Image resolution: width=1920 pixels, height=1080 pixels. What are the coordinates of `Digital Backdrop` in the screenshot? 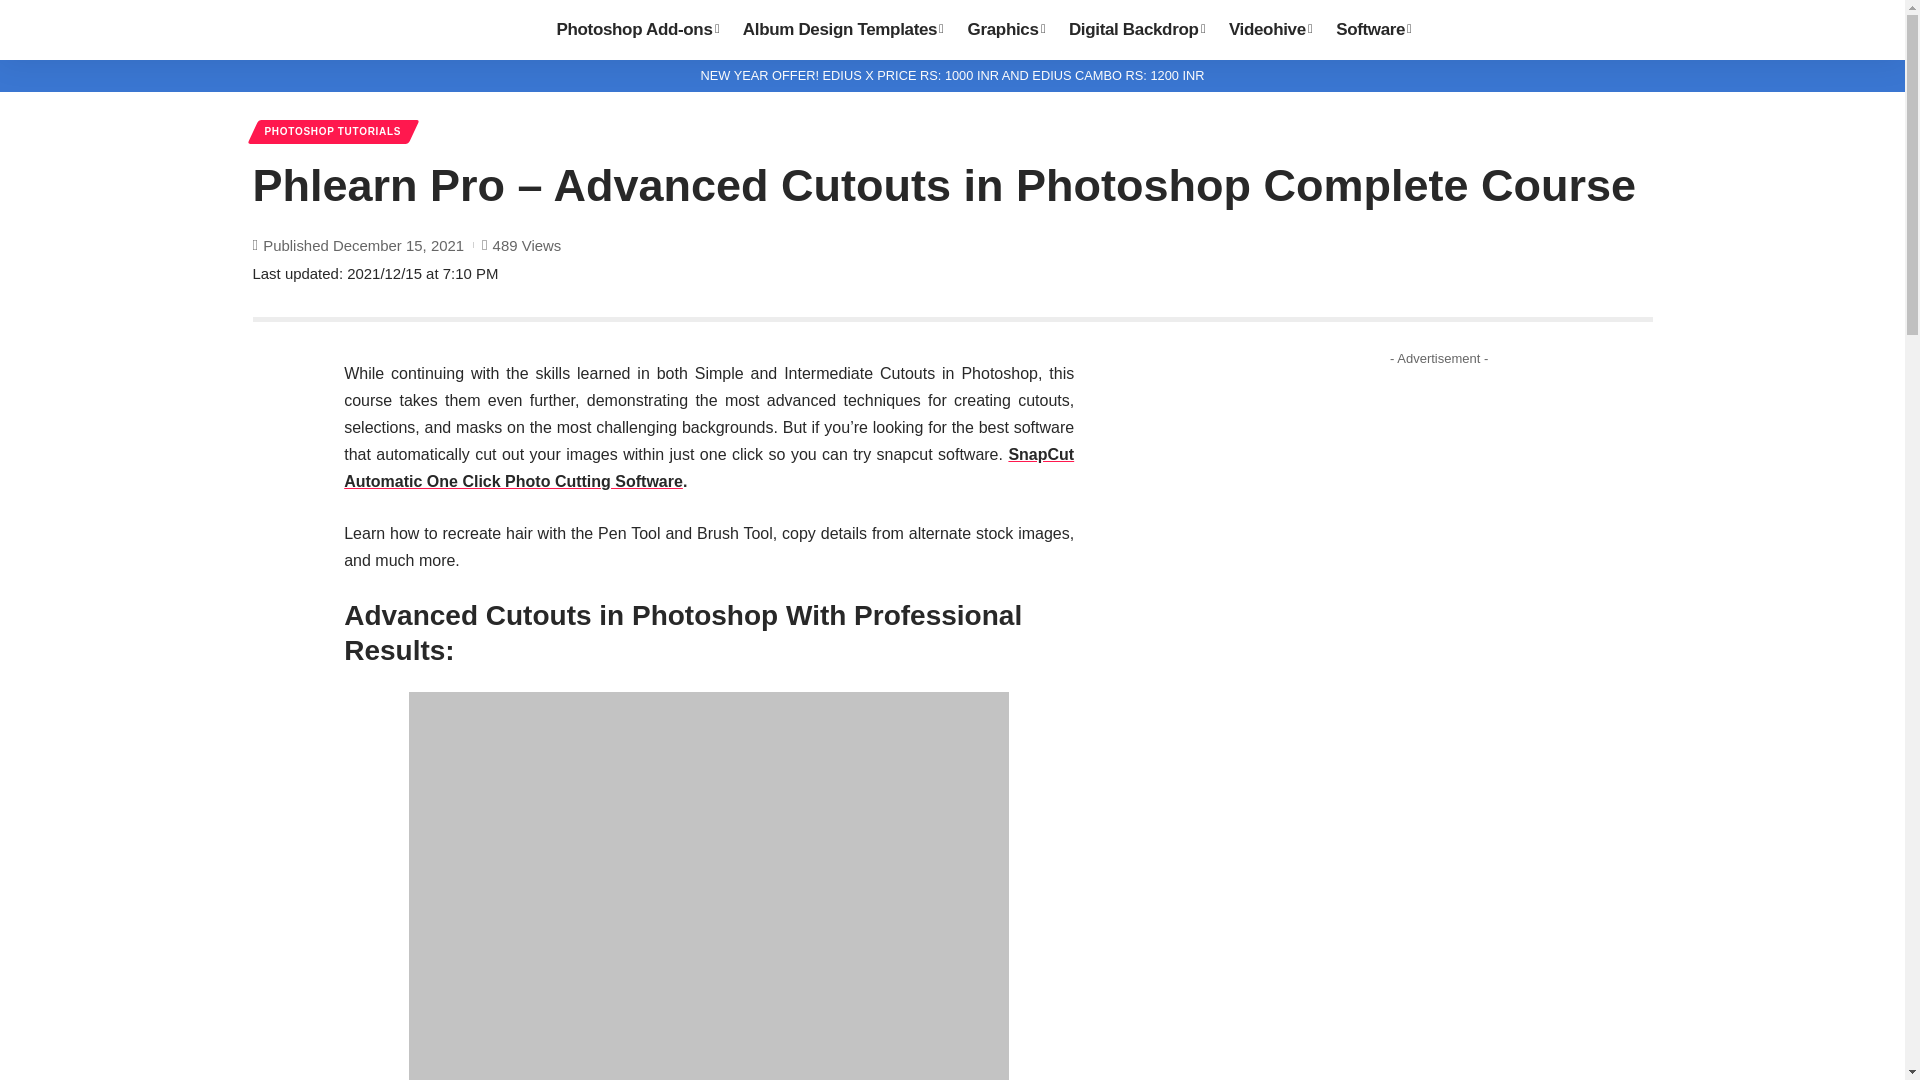 It's located at (1137, 30).